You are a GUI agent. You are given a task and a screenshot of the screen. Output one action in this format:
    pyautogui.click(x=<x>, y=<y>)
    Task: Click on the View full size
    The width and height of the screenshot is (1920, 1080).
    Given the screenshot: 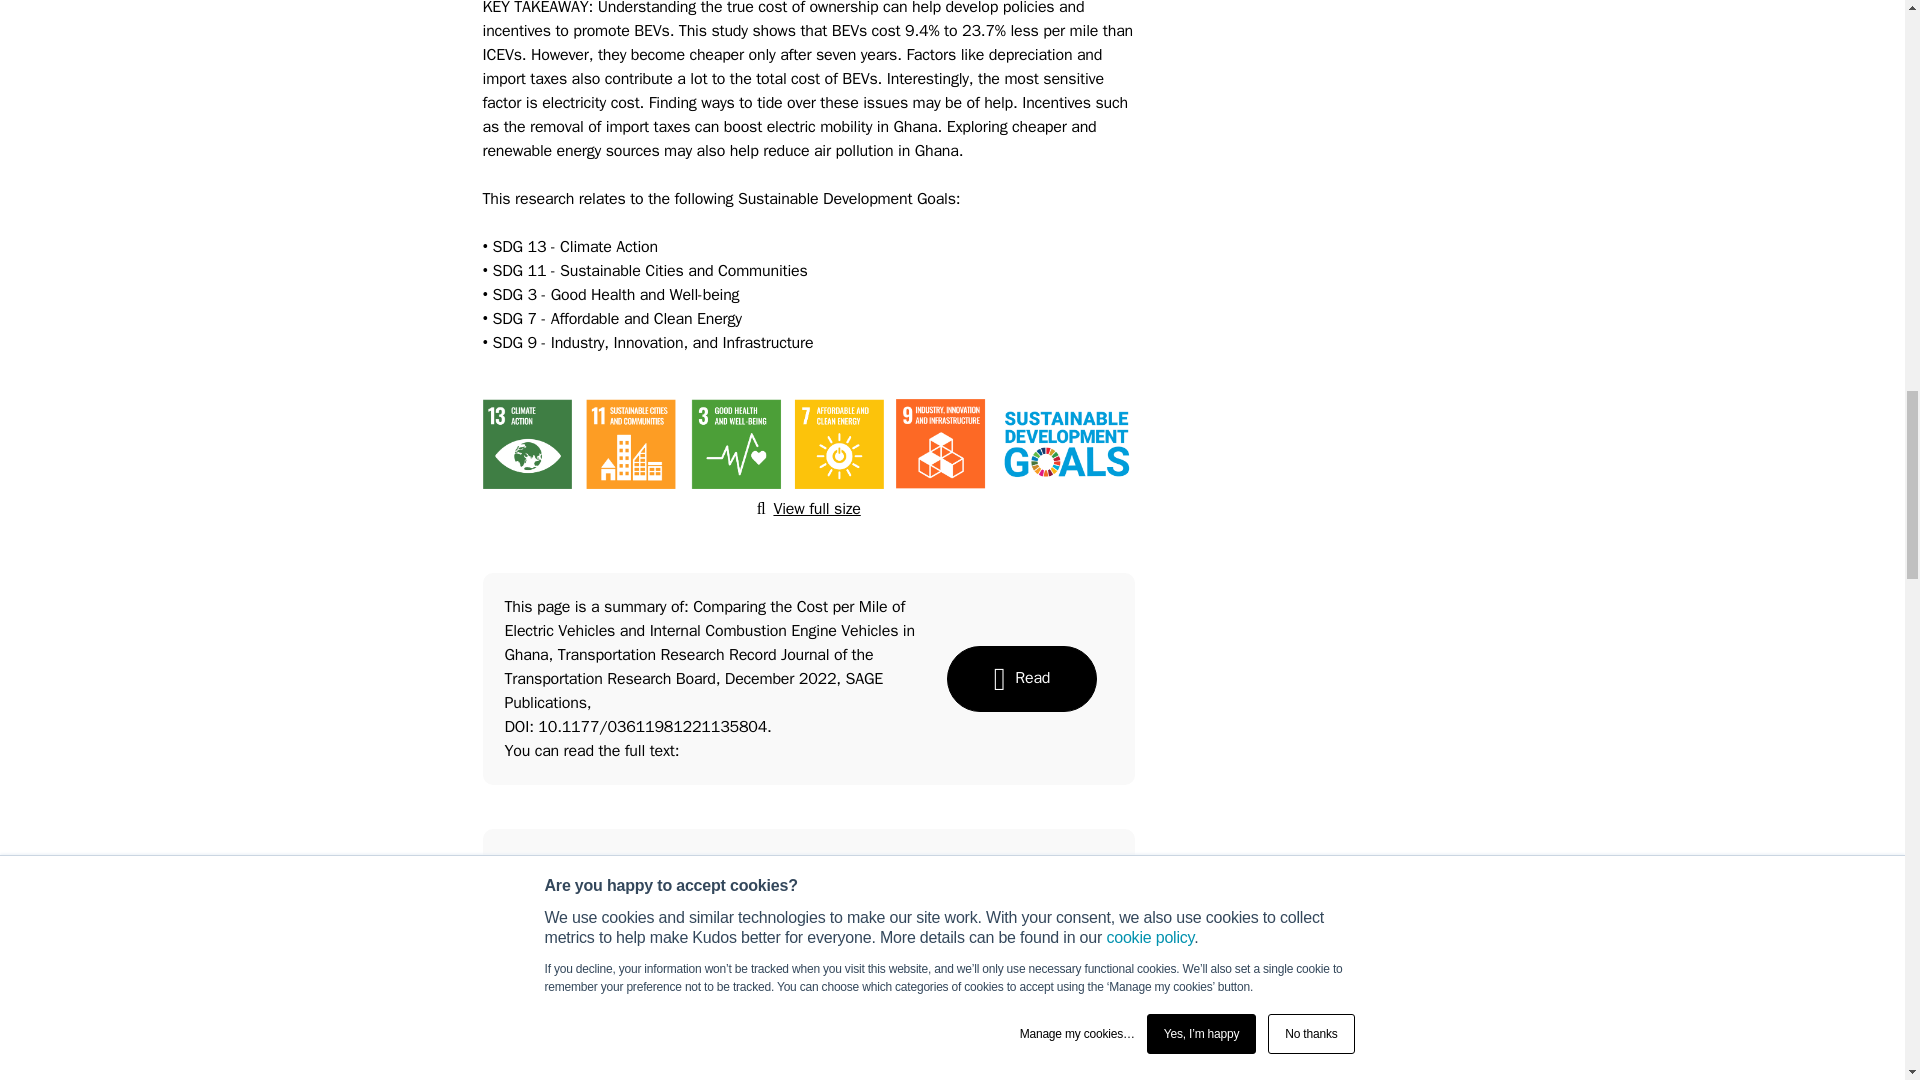 What is the action you would take?
    pyautogui.click(x=808, y=508)
    